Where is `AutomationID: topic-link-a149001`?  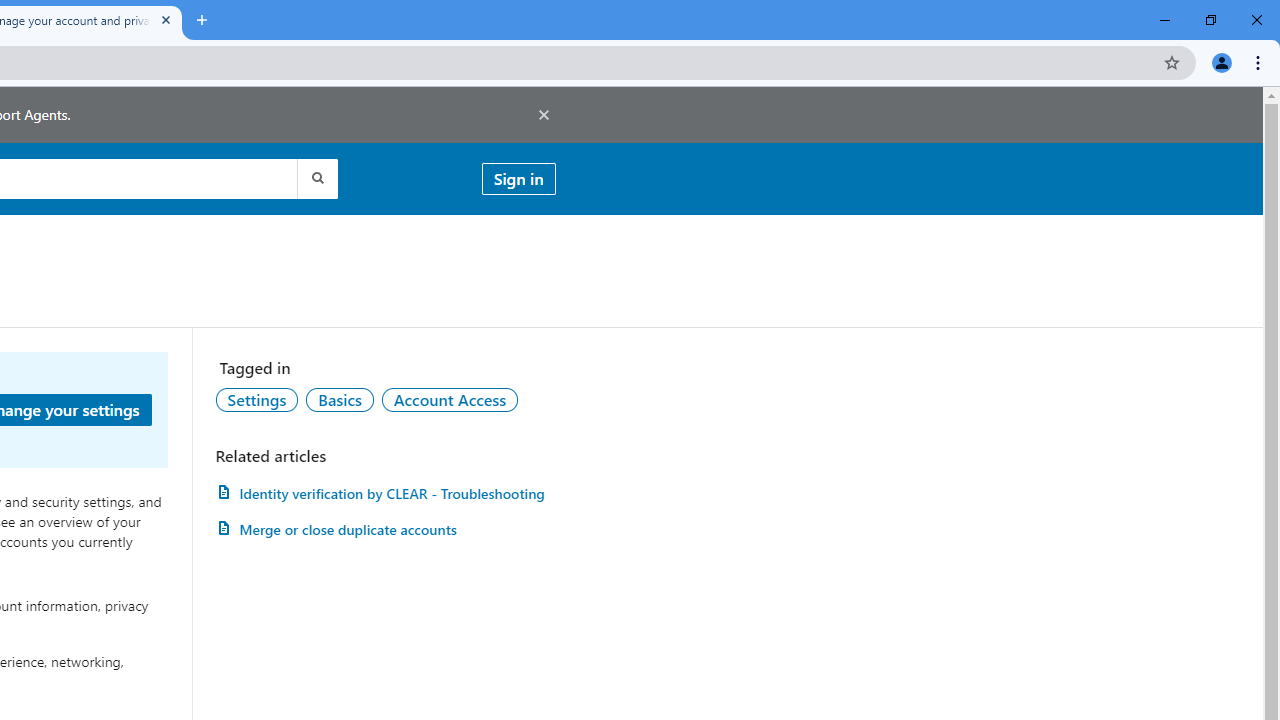
AutomationID: topic-link-a149001 is located at coordinates (257, 399).